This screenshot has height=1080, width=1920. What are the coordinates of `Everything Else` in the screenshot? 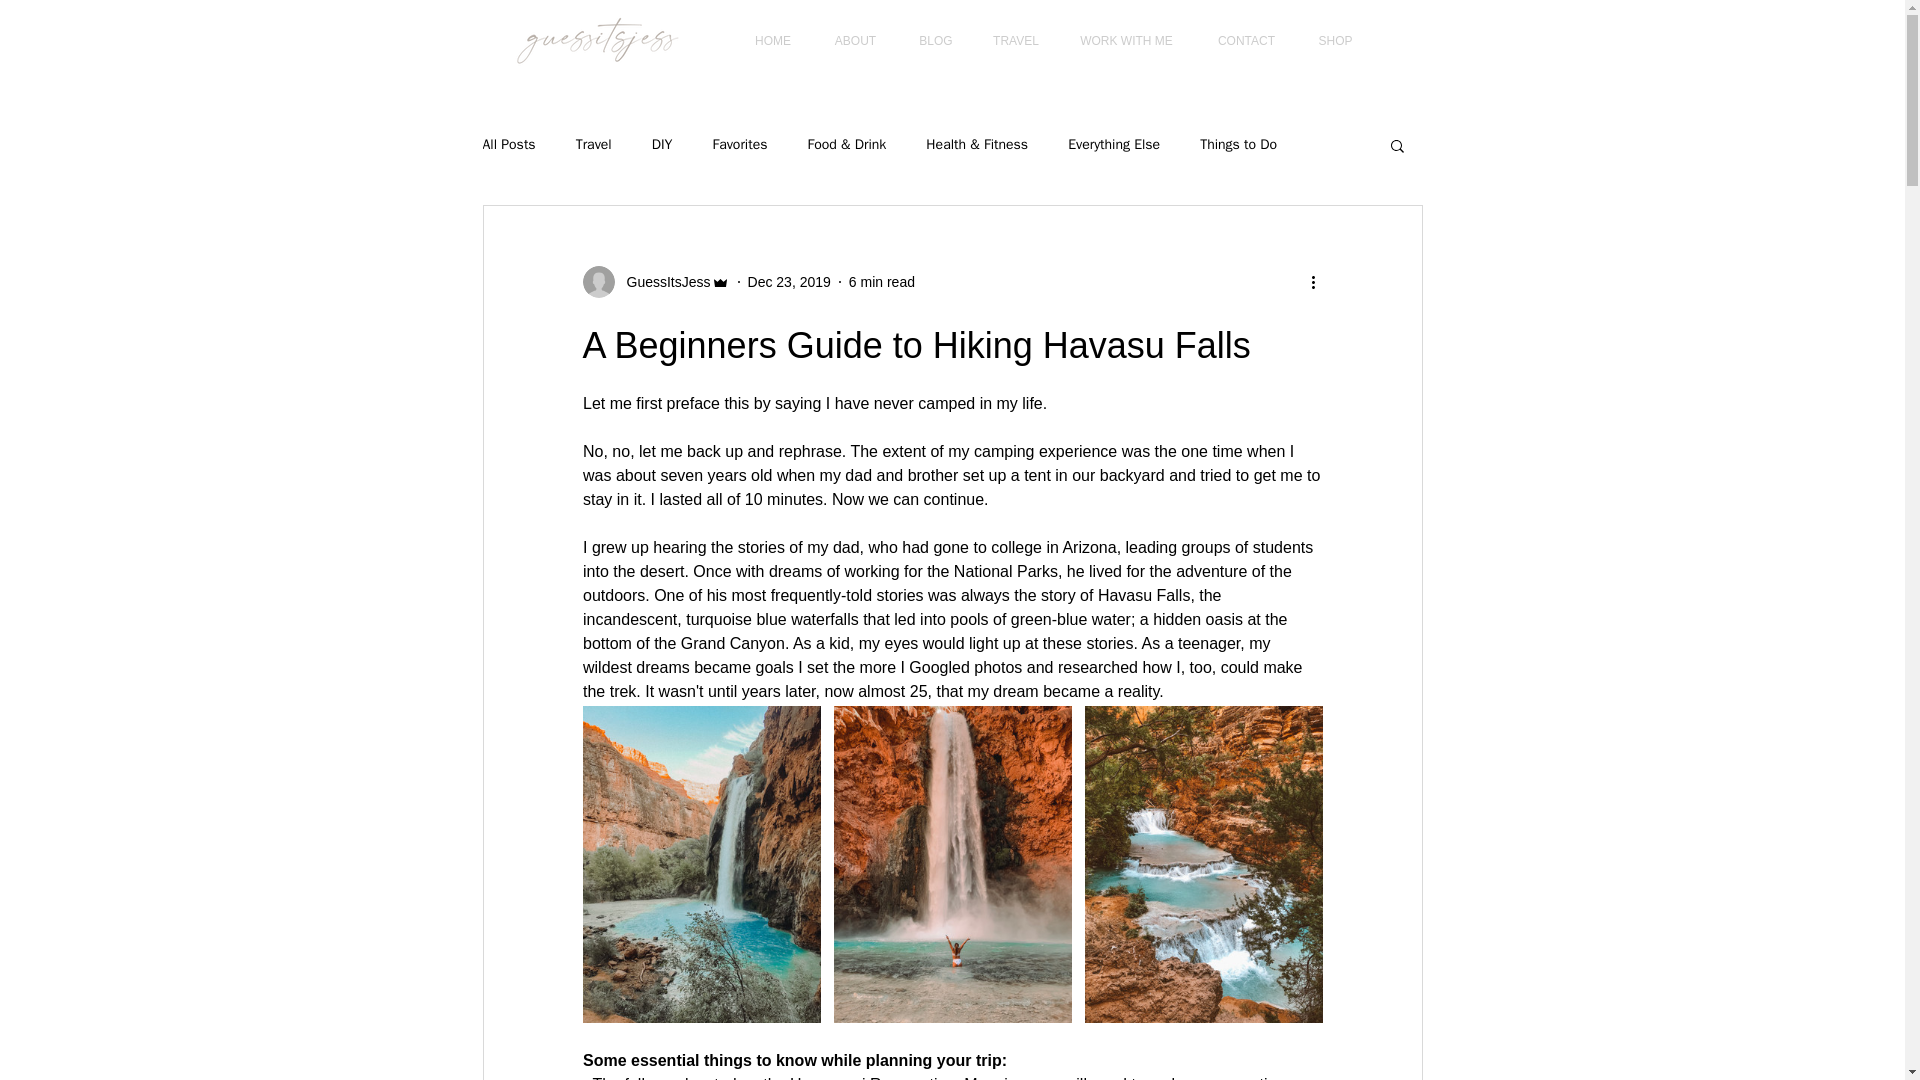 It's located at (1113, 145).